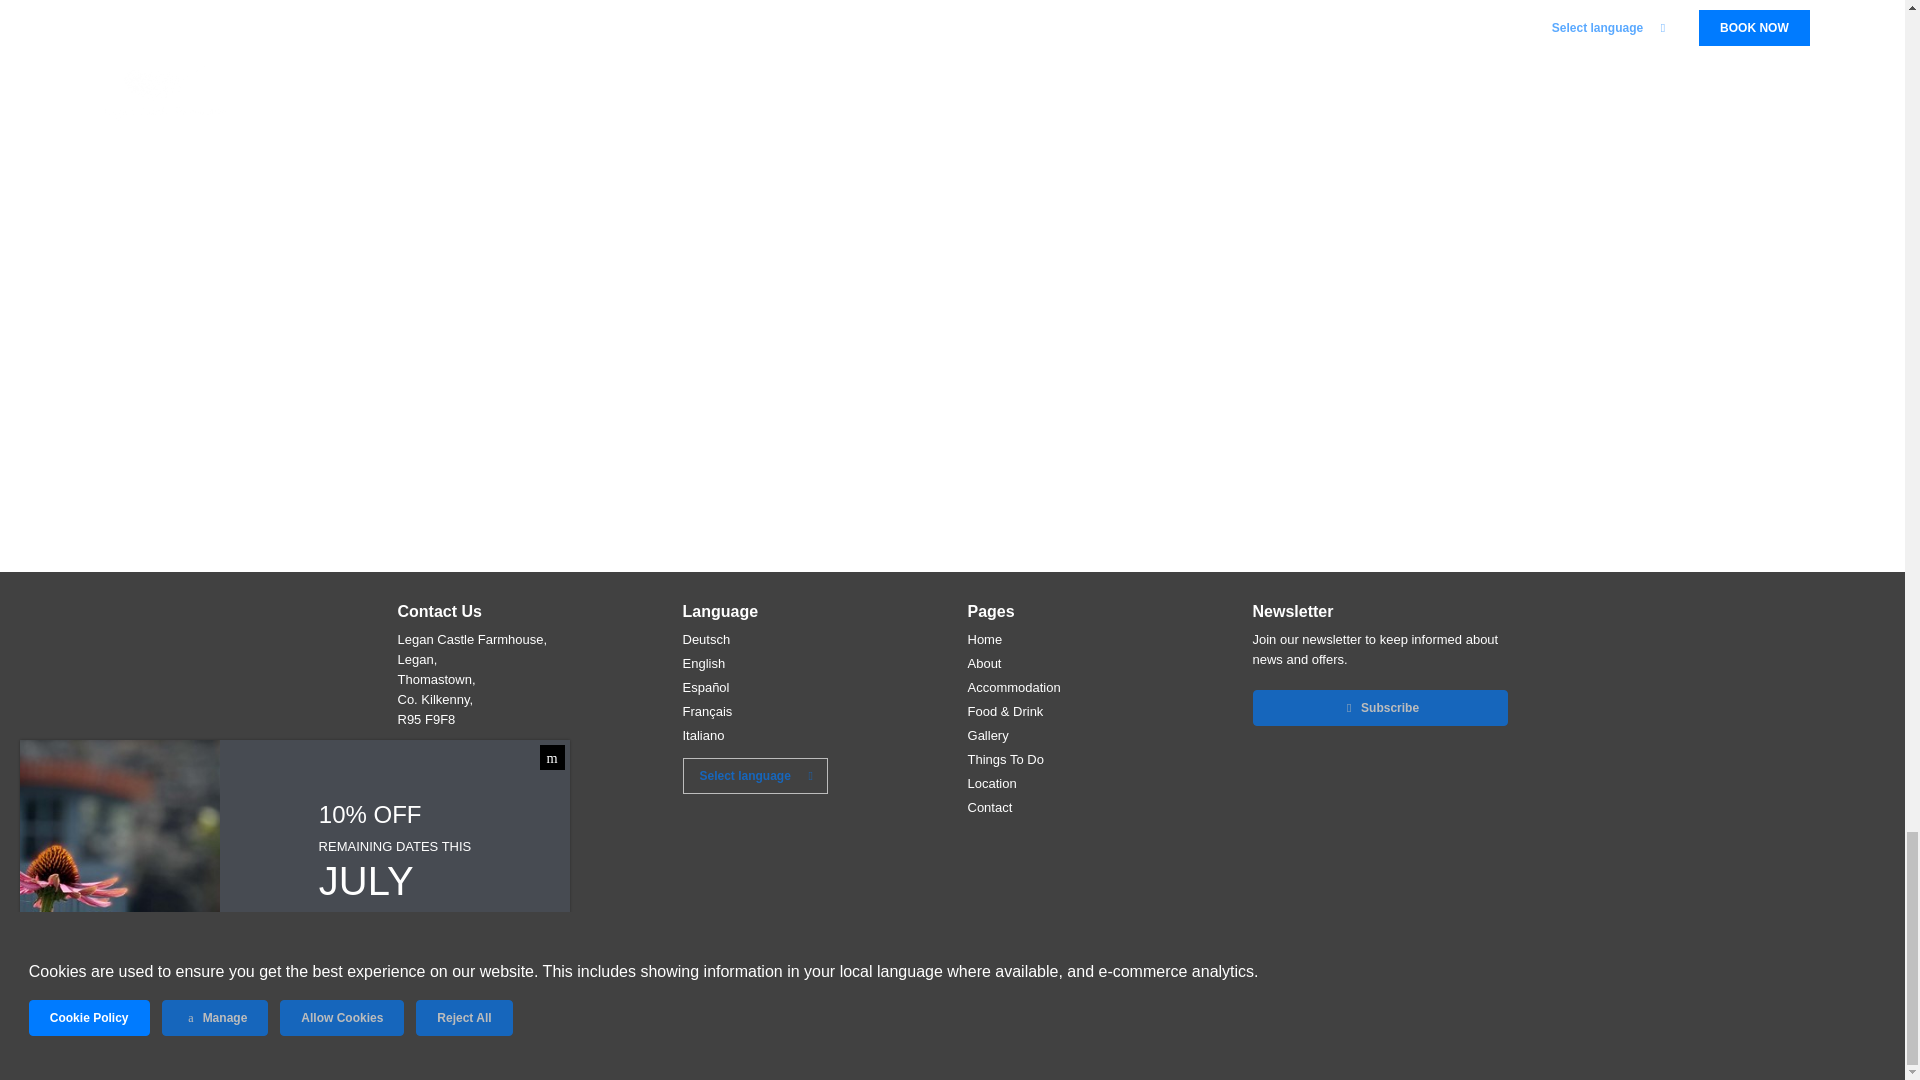 Image resolution: width=1920 pixels, height=1080 pixels. I want to click on Deutsch, so click(705, 640).